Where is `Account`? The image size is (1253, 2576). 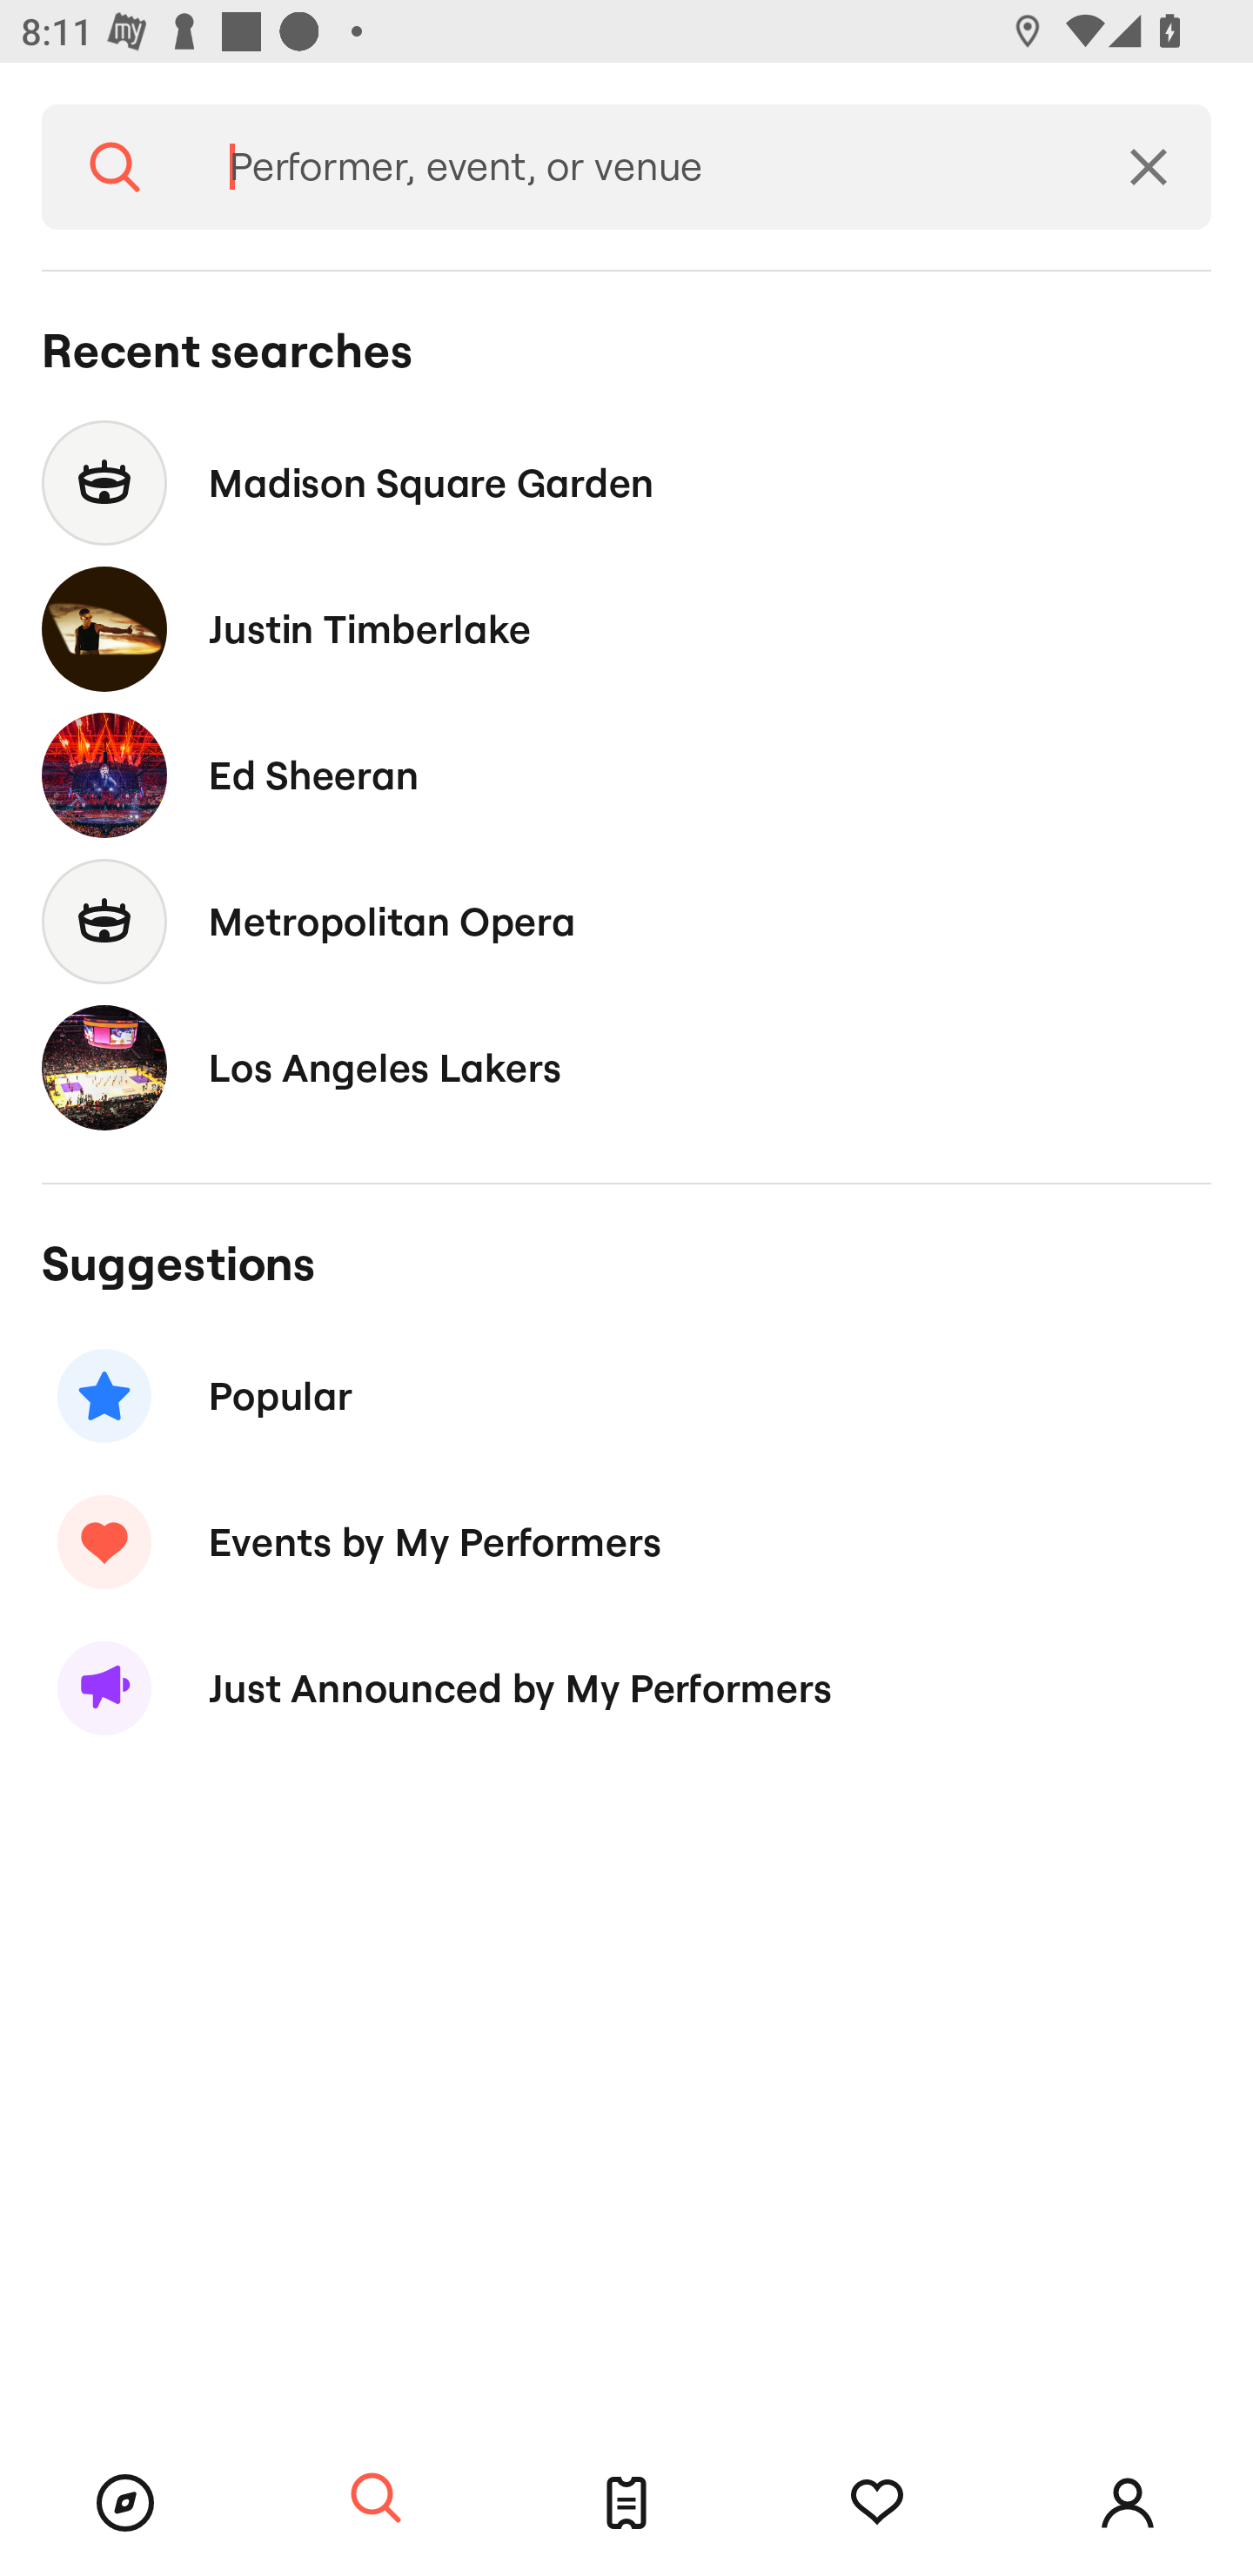
Account is located at coordinates (1128, 2503).